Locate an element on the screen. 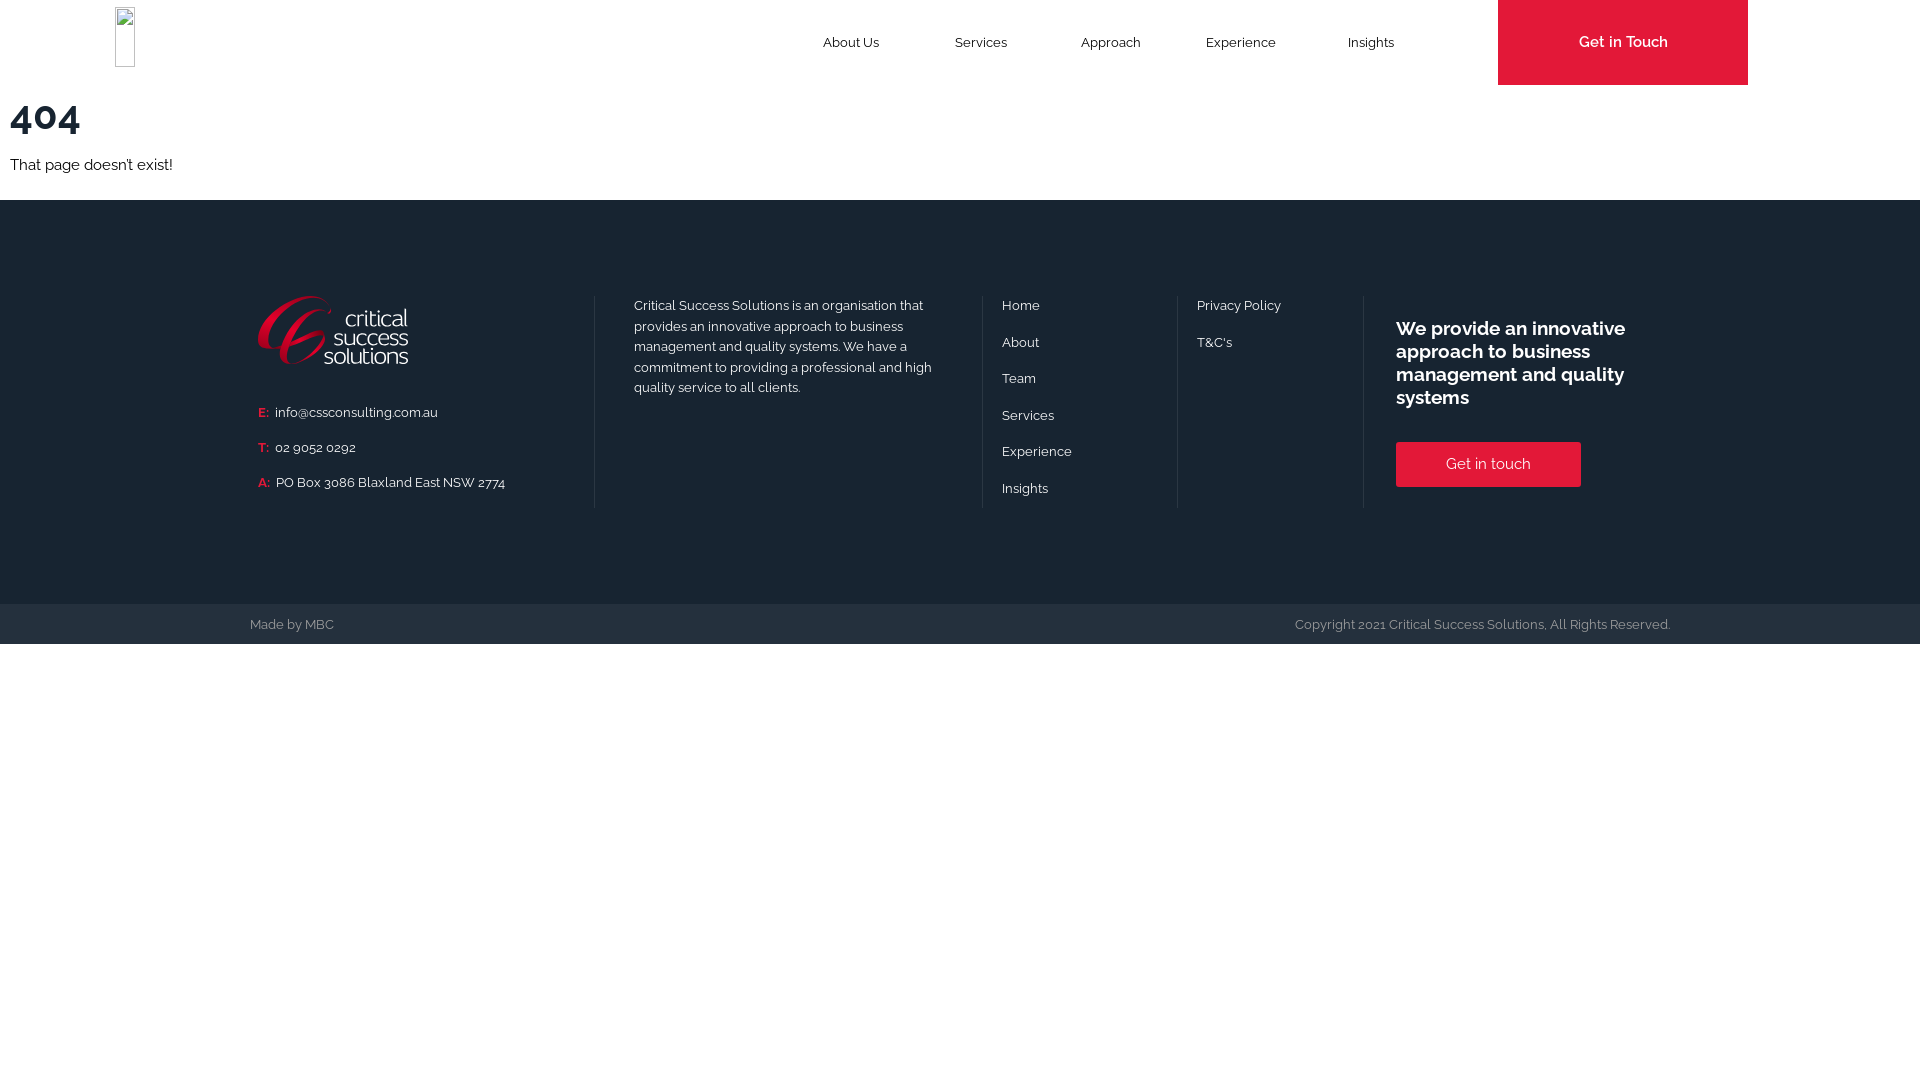 The width and height of the screenshot is (1920, 1080). Services is located at coordinates (981, 42).